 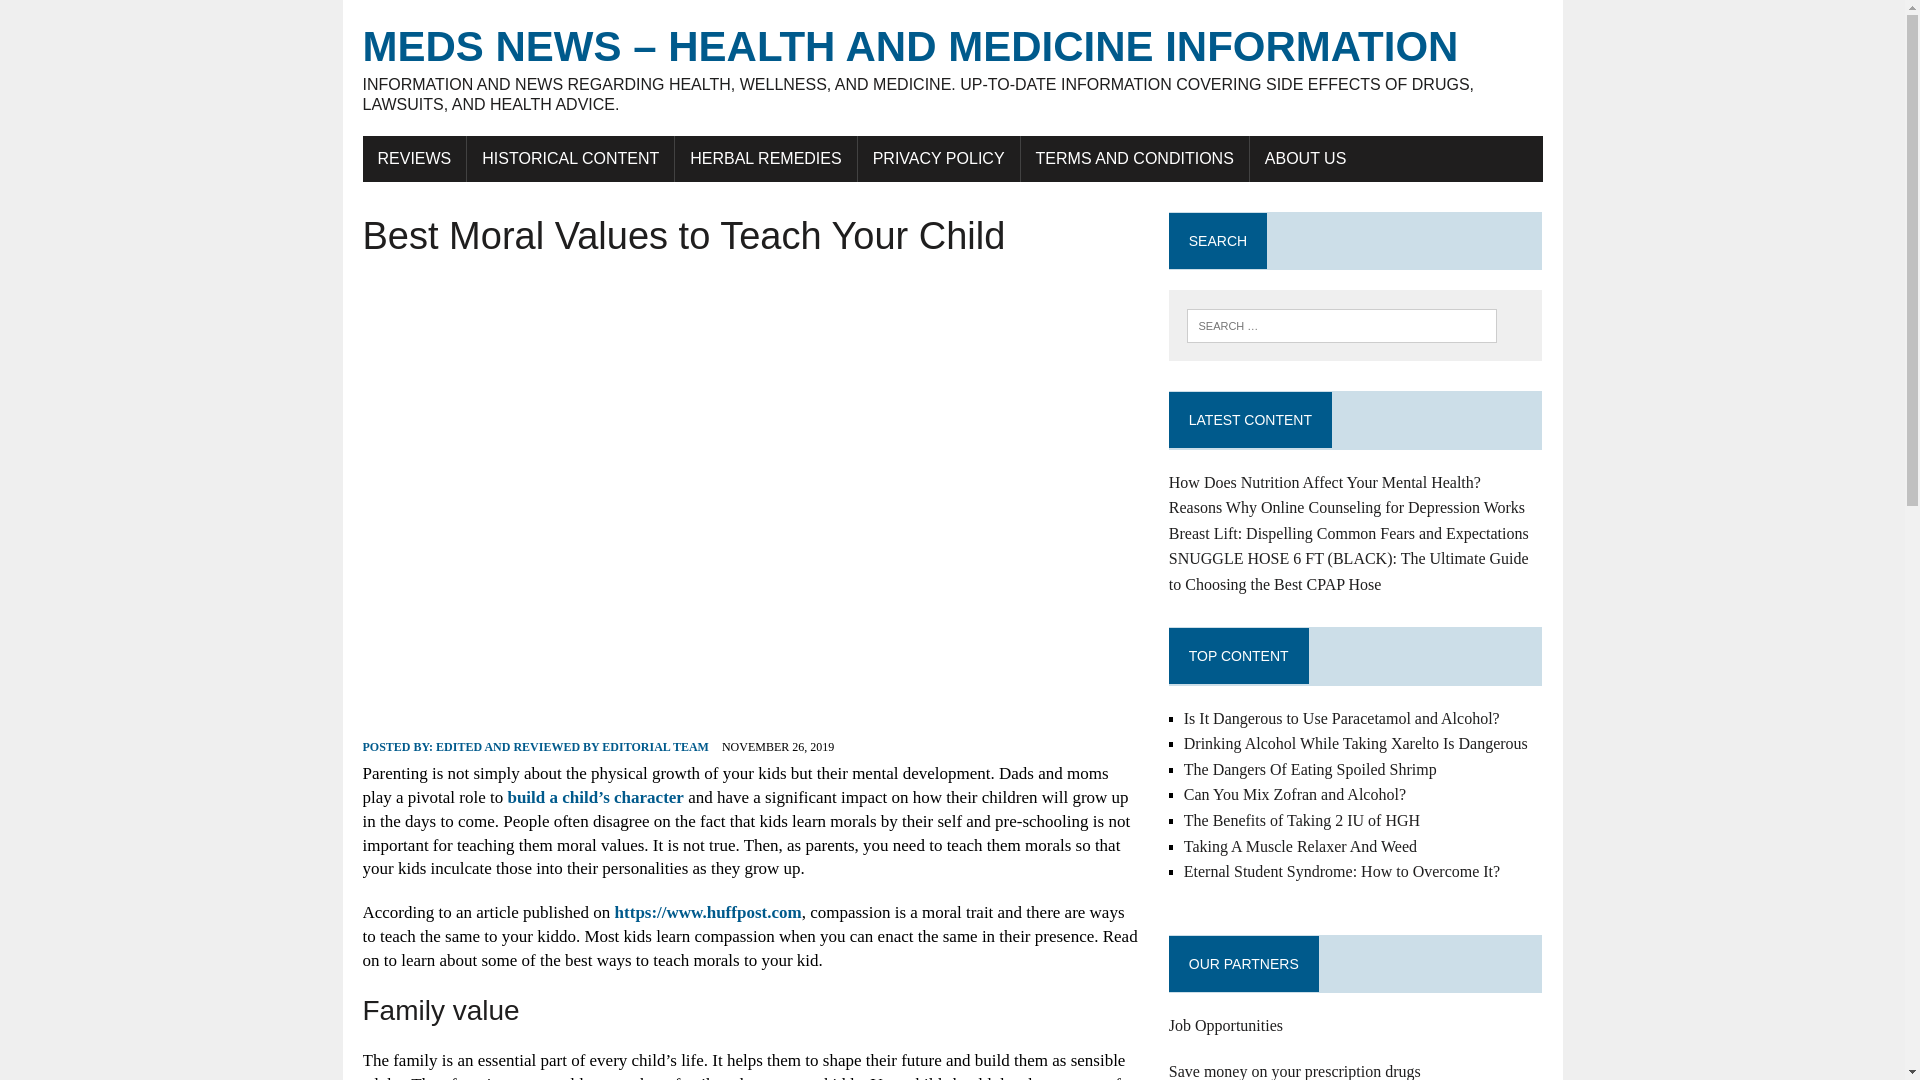 I want to click on Eternal Student Syndrome: How to Overcome It?, so click(x=1342, y=871).